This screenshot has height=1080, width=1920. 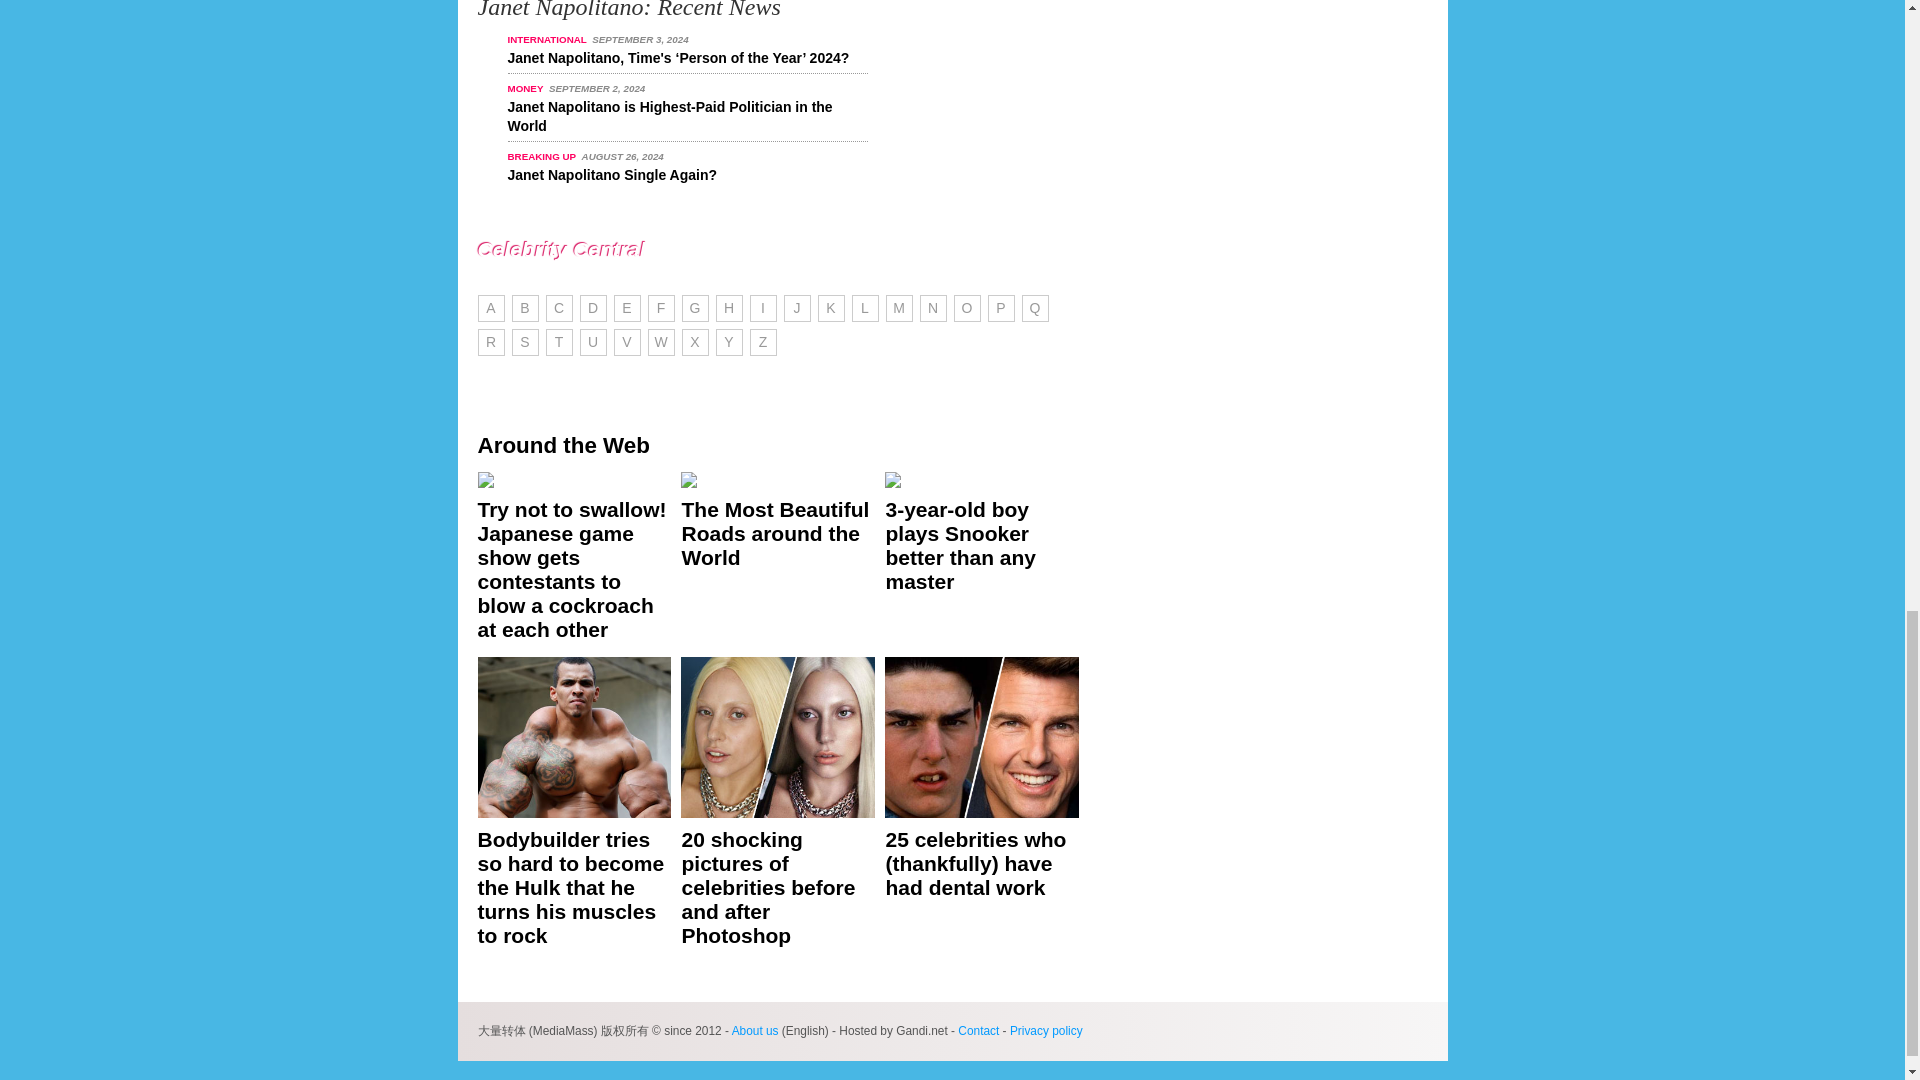 What do you see at coordinates (662, 308) in the screenshot?
I see `F` at bounding box center [662, 308].